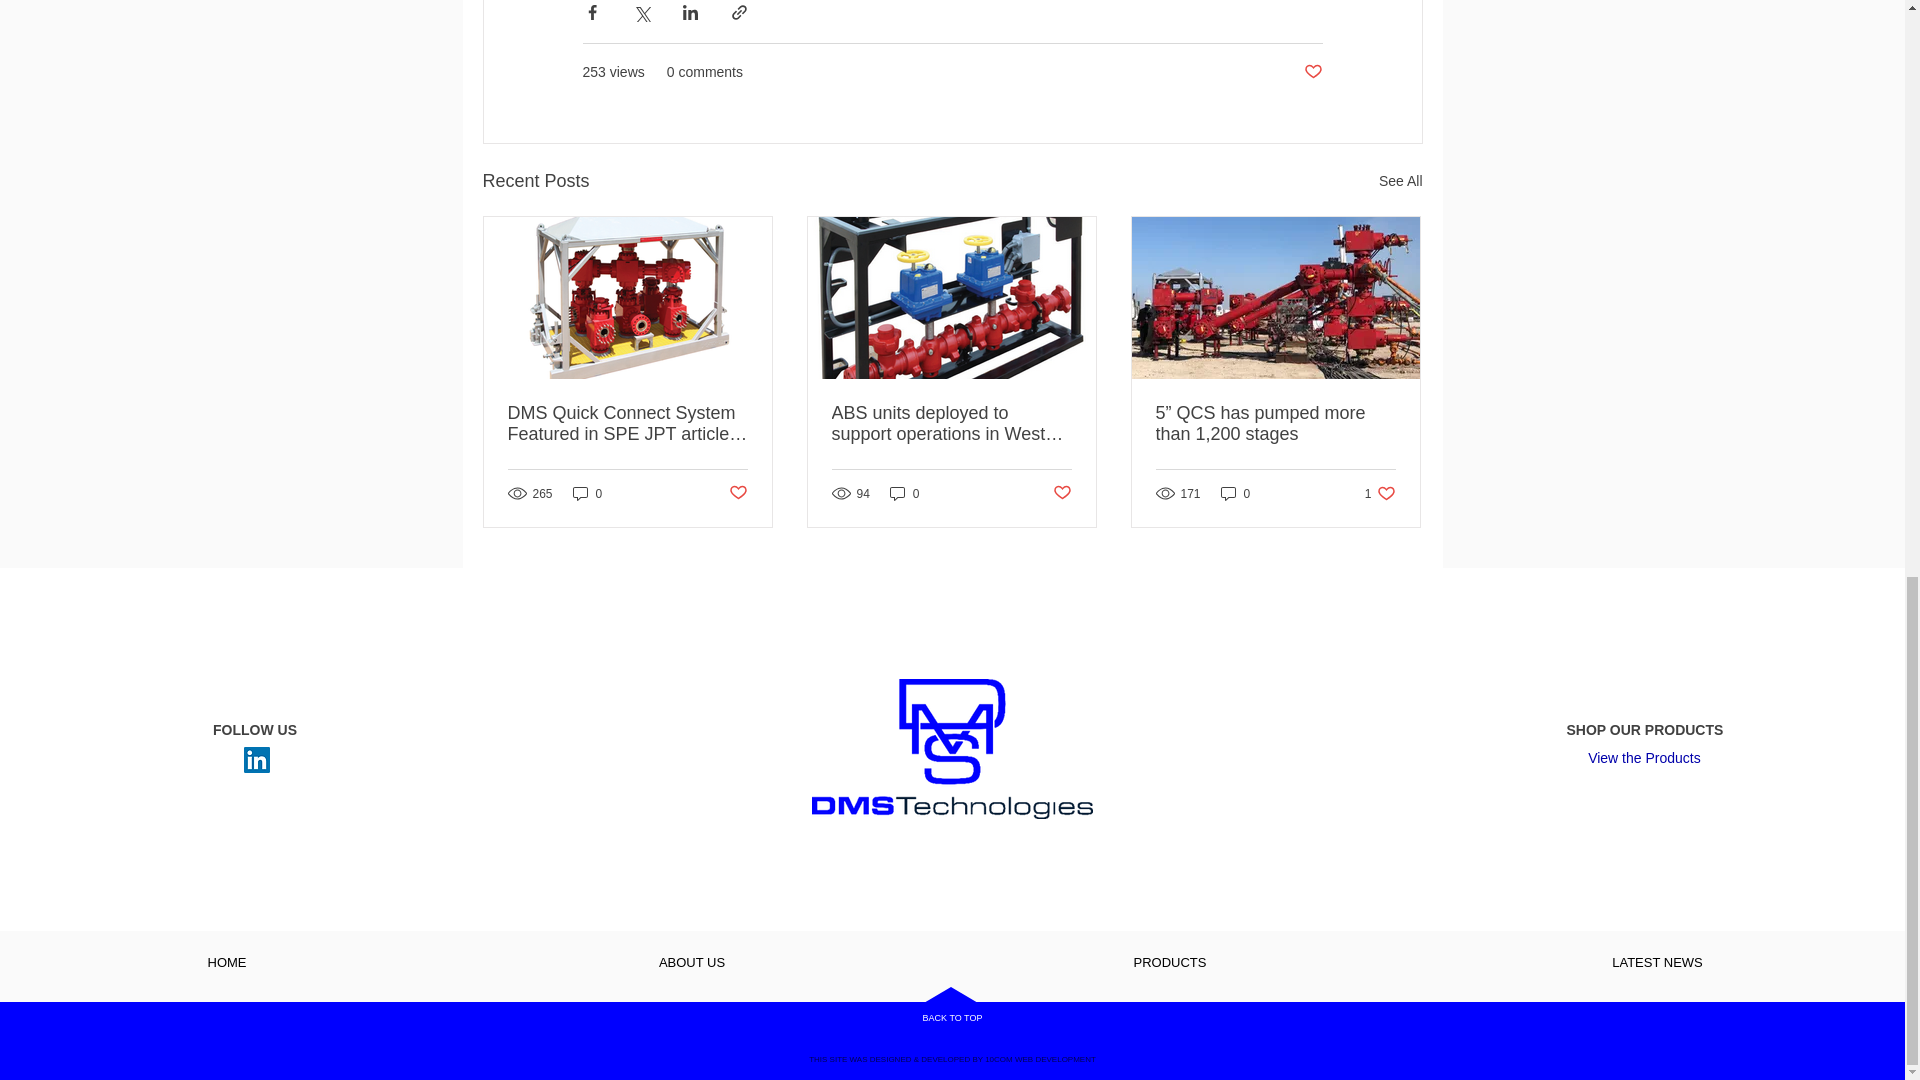  I want to click on ABOUT US, so click(691, 962).